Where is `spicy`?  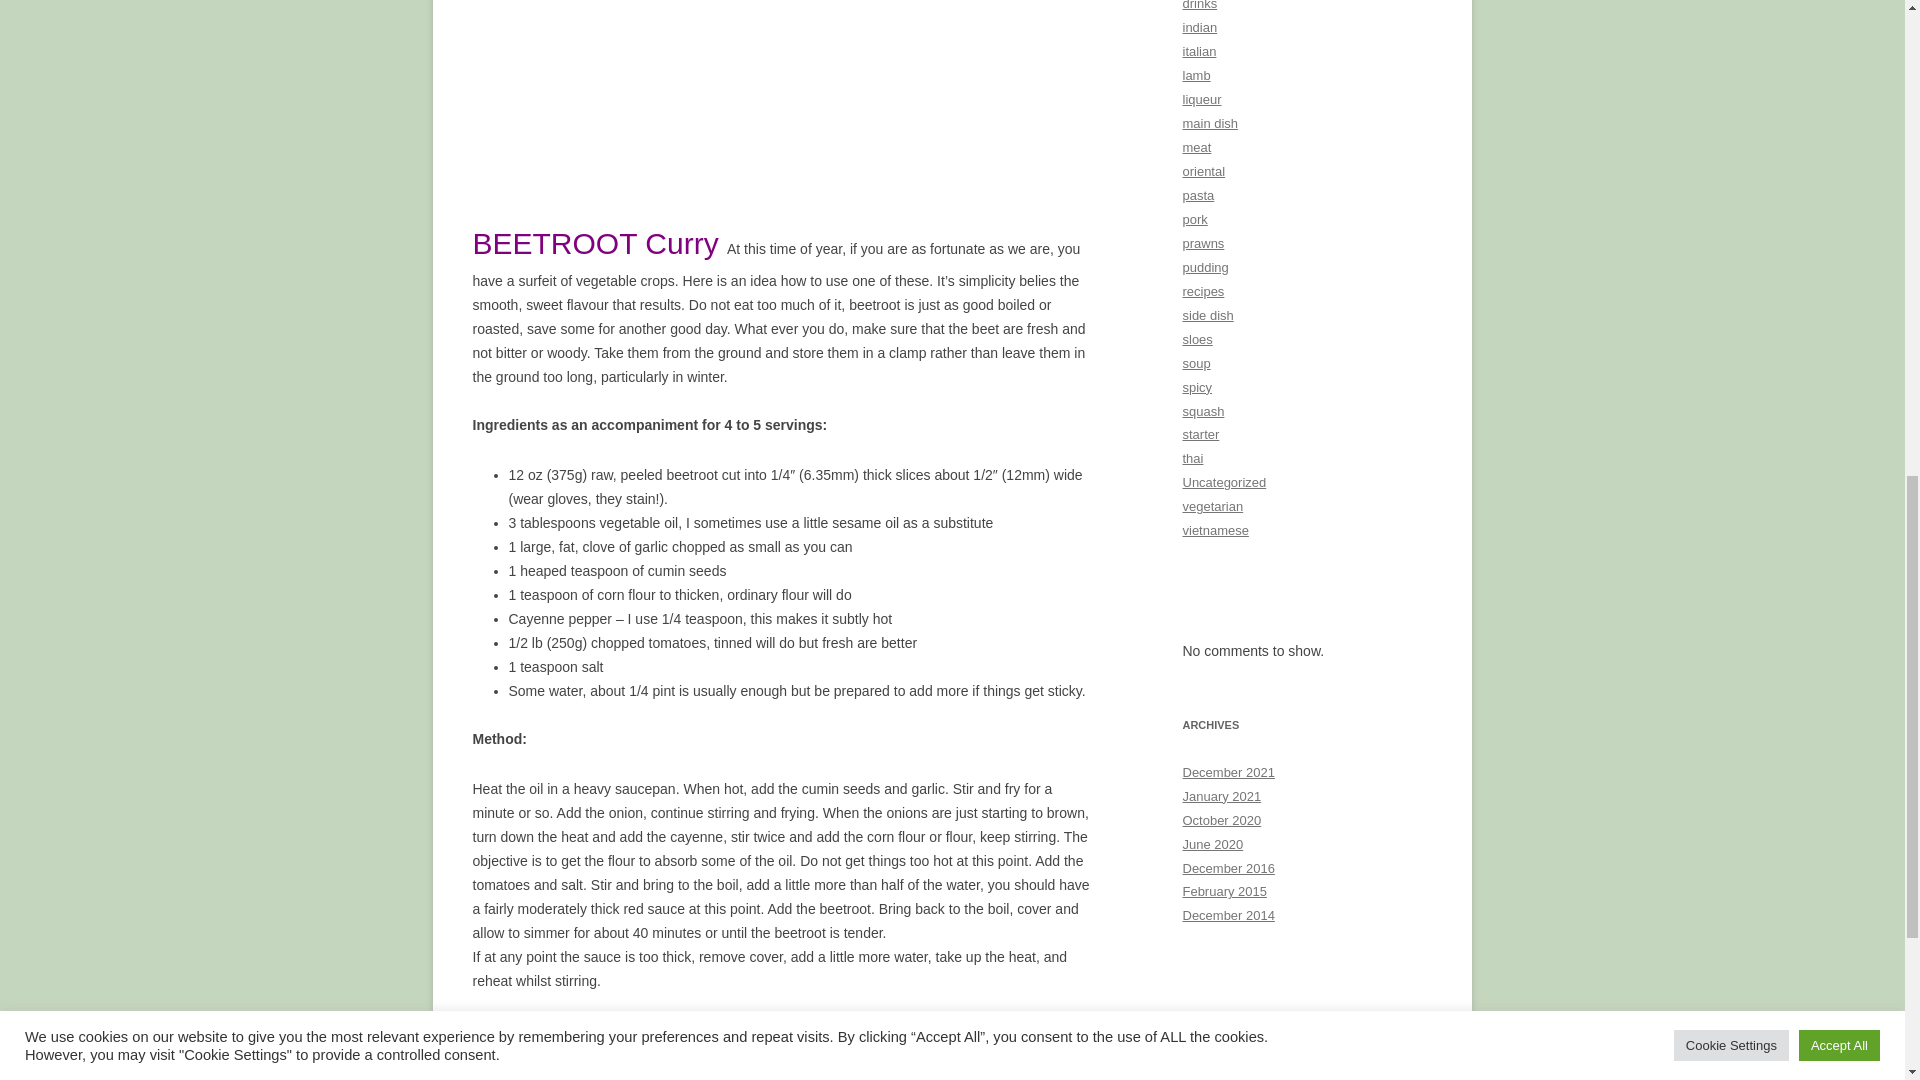
spicy is located at coordinates (884, 1028).